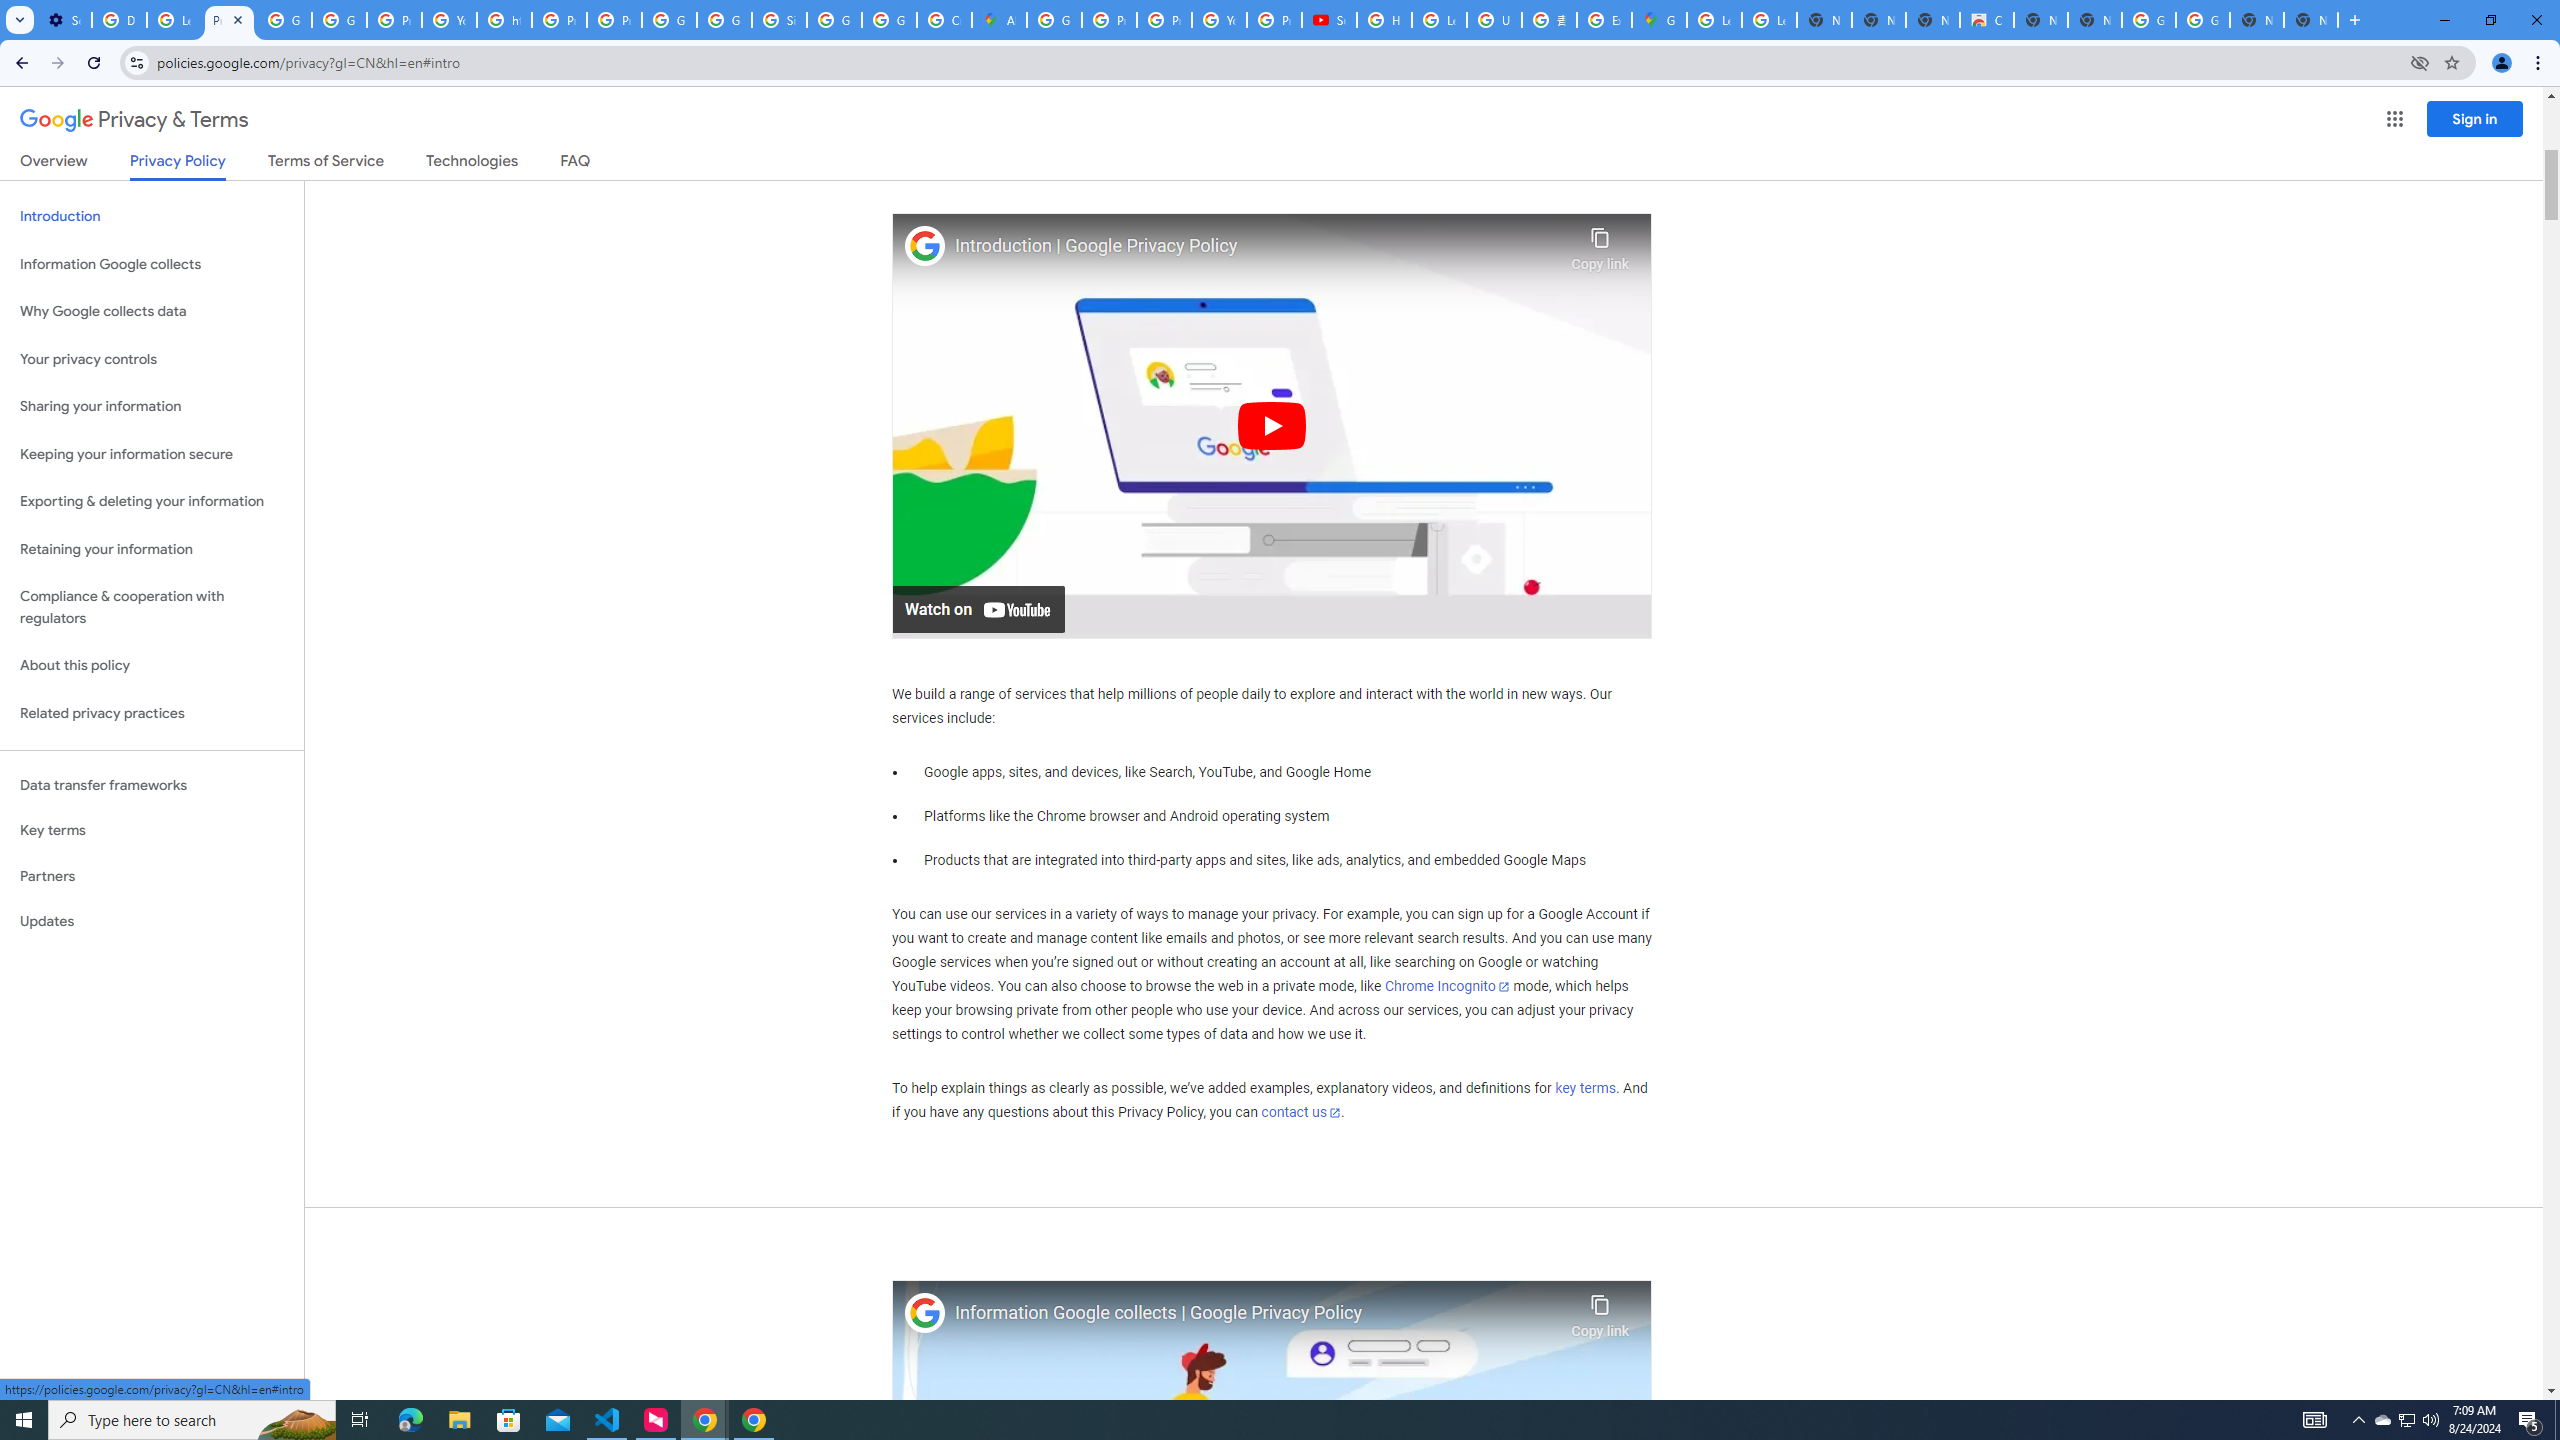 The width and height of the screenshot is (2560, 1440). What do you see at coordinates (1600, 1312) in the screenshot?
I see `Copy link` at bounding box center [1600, 1312].